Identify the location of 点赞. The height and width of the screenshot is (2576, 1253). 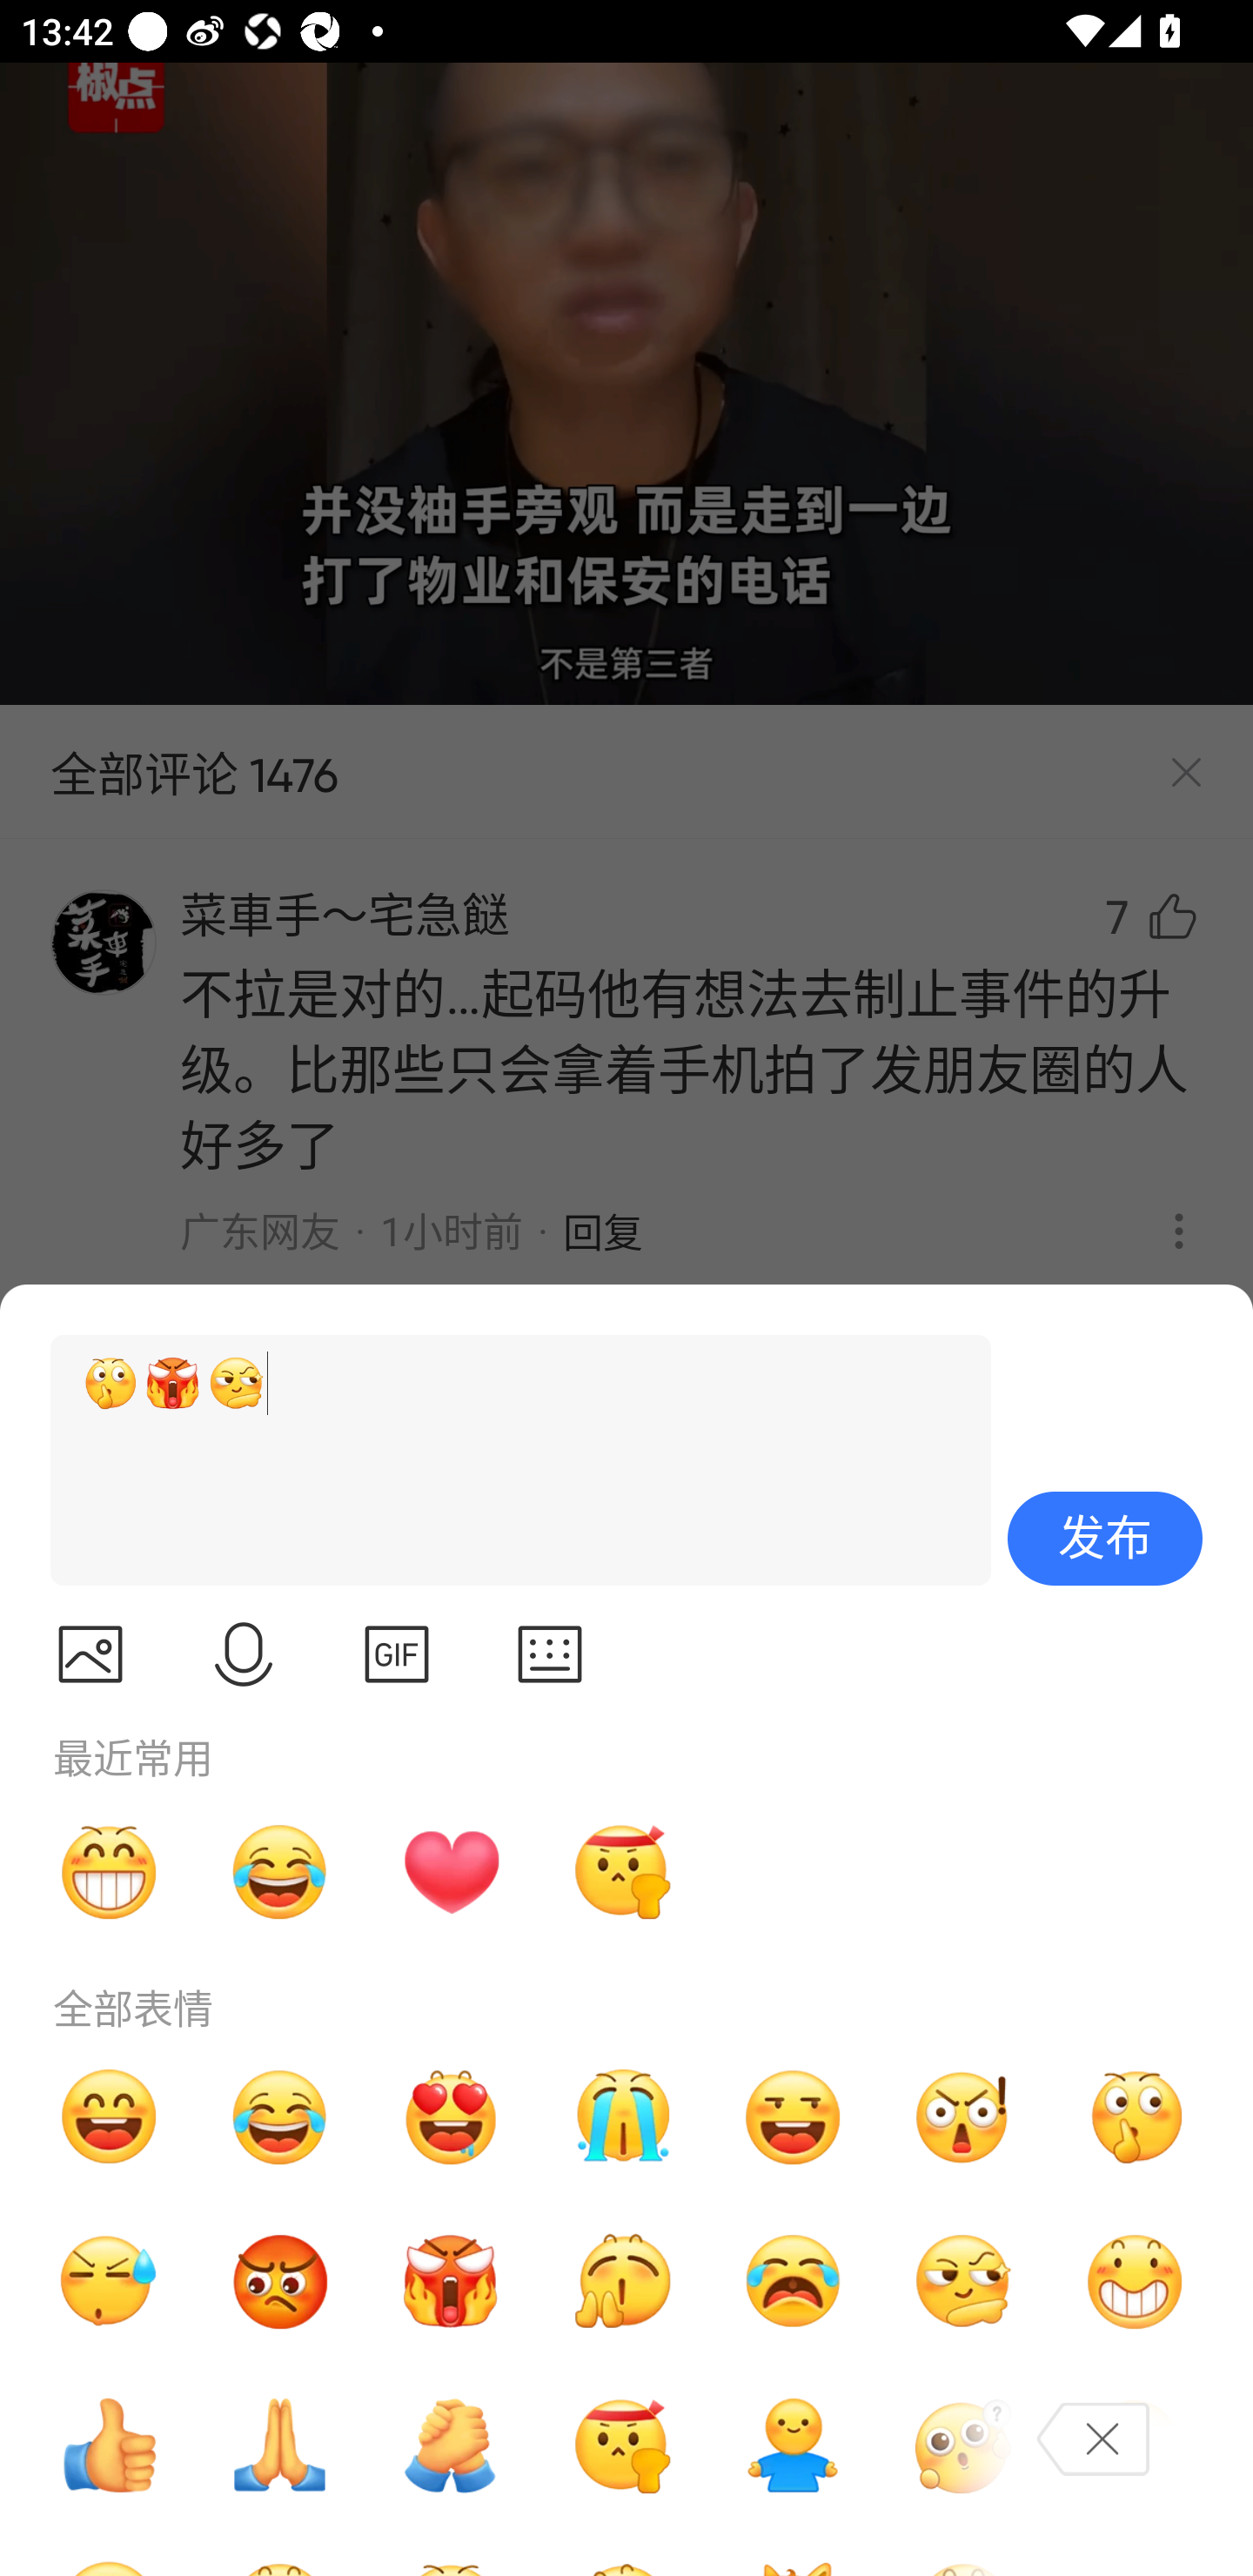
(109, 2445).